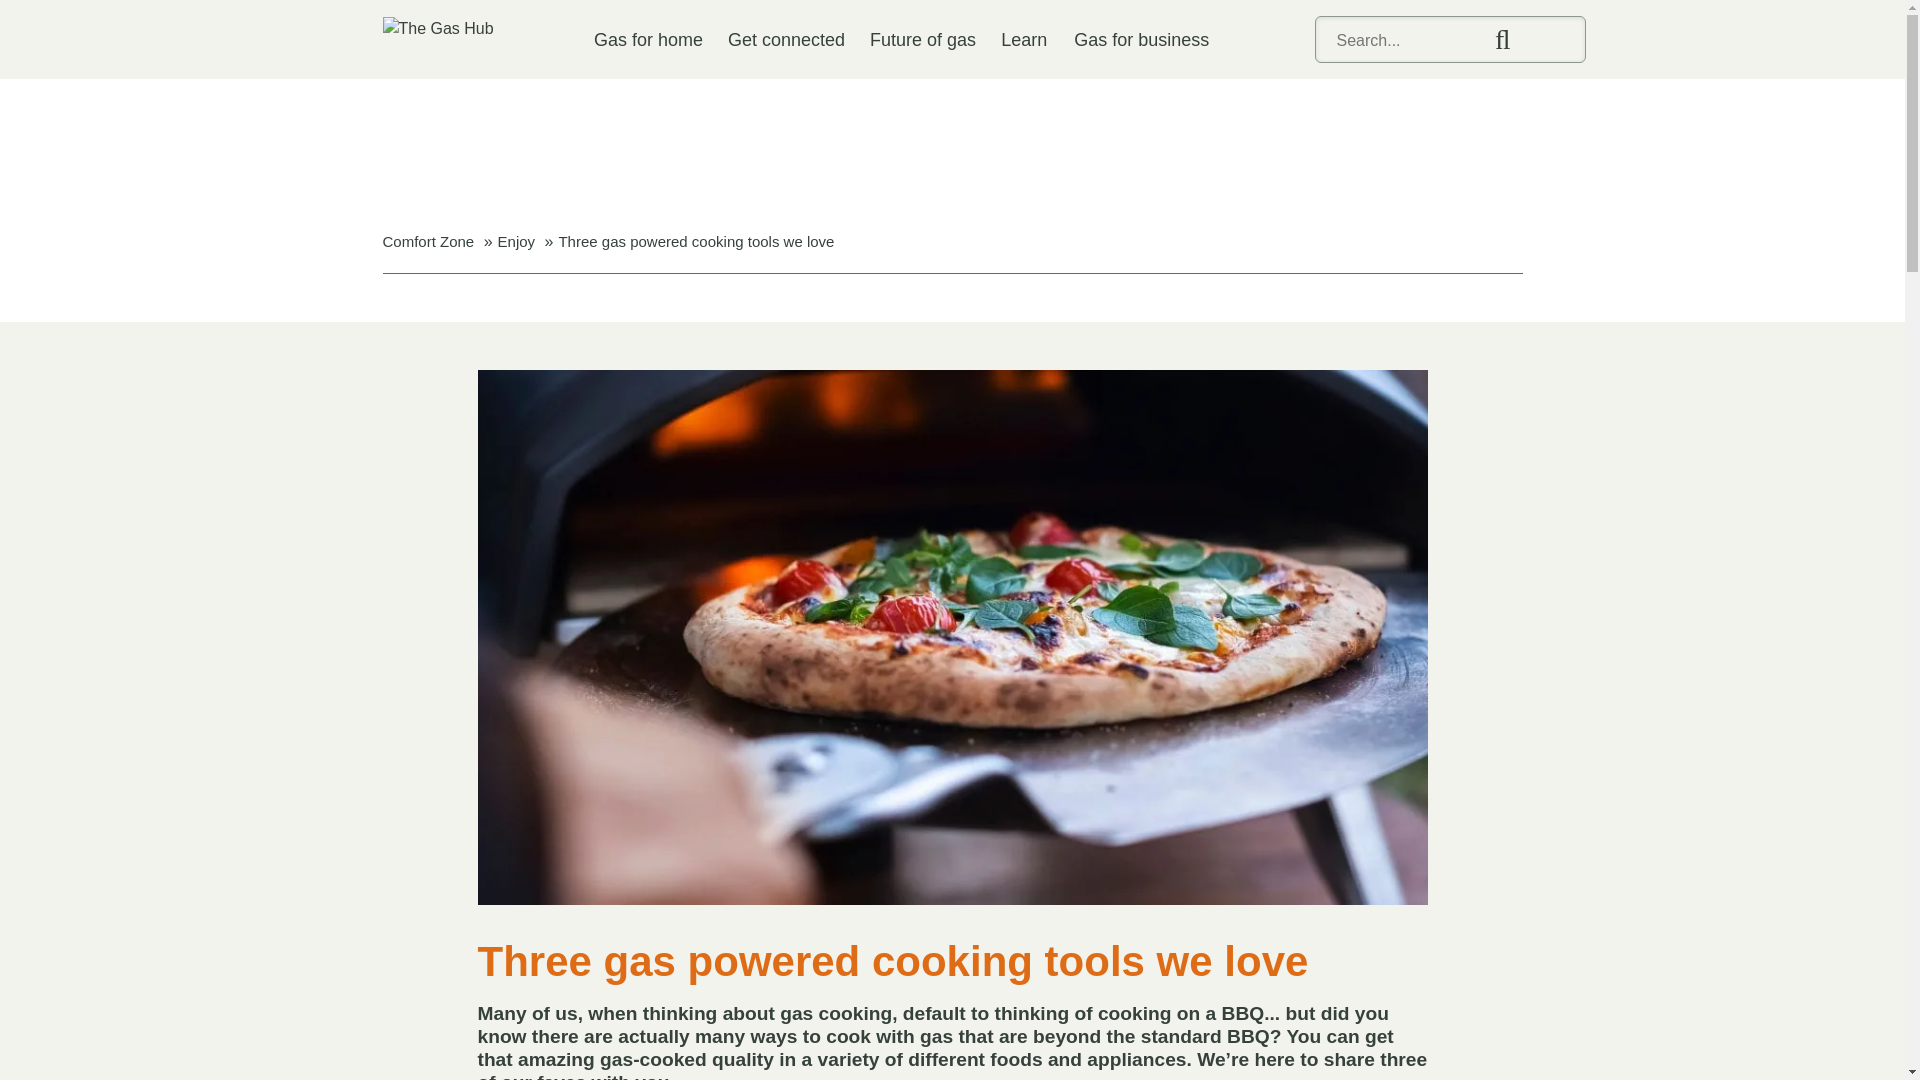  I want to click on Get connected, so click(786, 40).